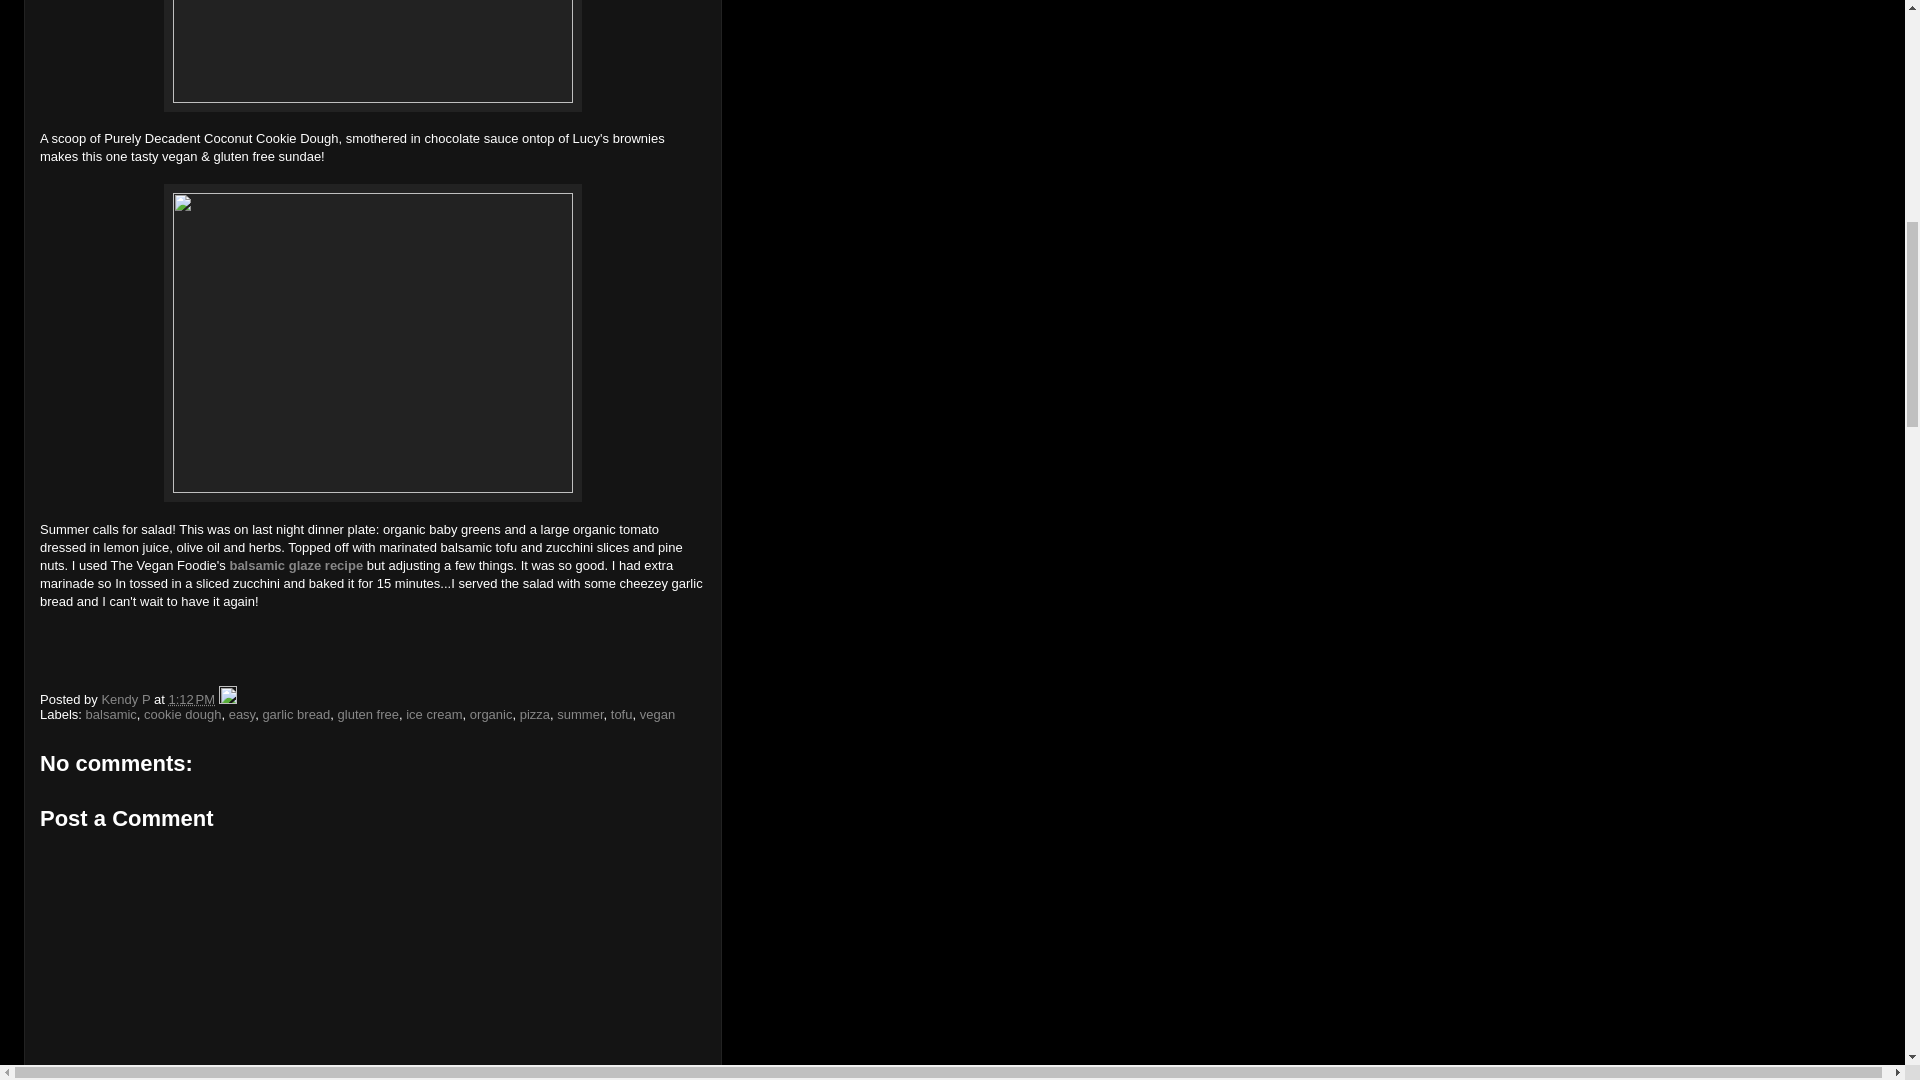 This screenshot has height=1080, width=1920. What do you see at coordinates (296, 566) in the screenshot?
I see `balsamic glaze recipe` at bounding box center [296, 566].